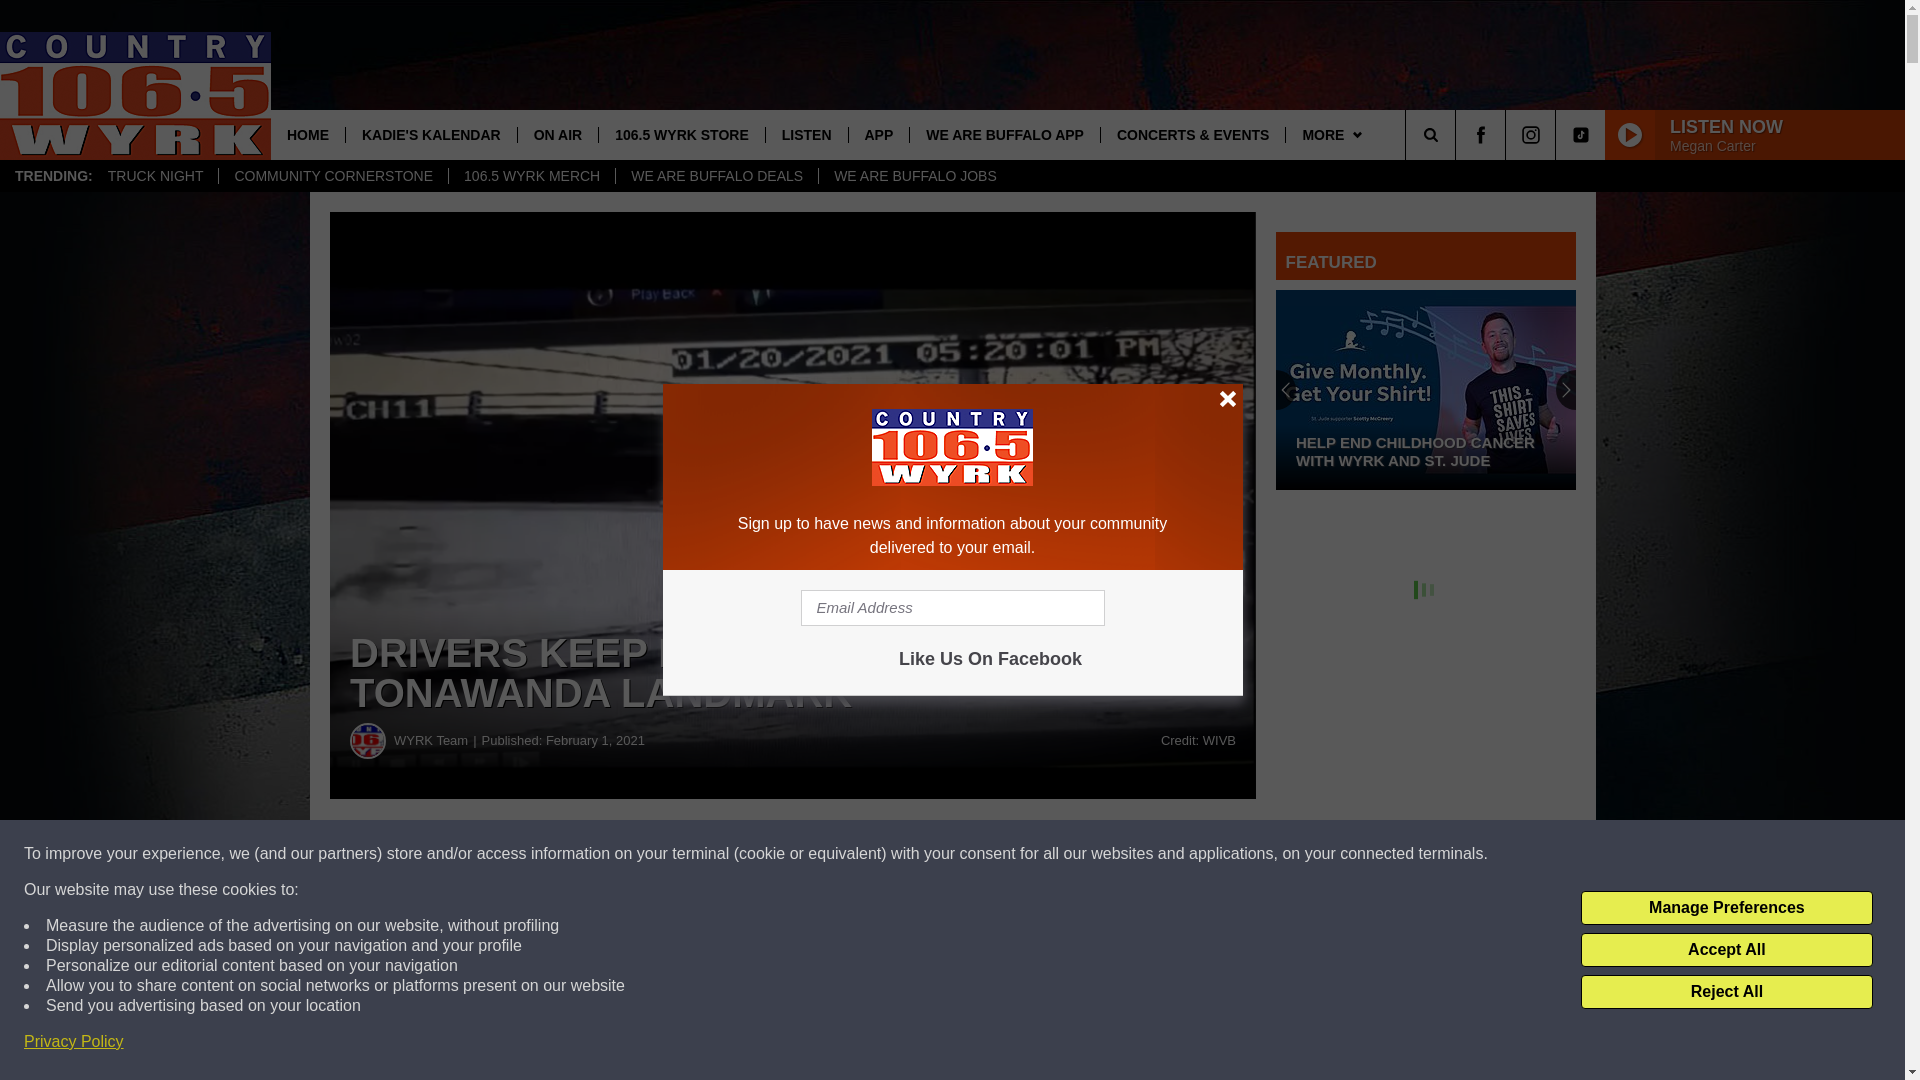 This screenshot has width=1920, height=1080. Describe the element at coordinates (680, 134) in the screenshot. I see `106.5 WYRK STORE` at that location.